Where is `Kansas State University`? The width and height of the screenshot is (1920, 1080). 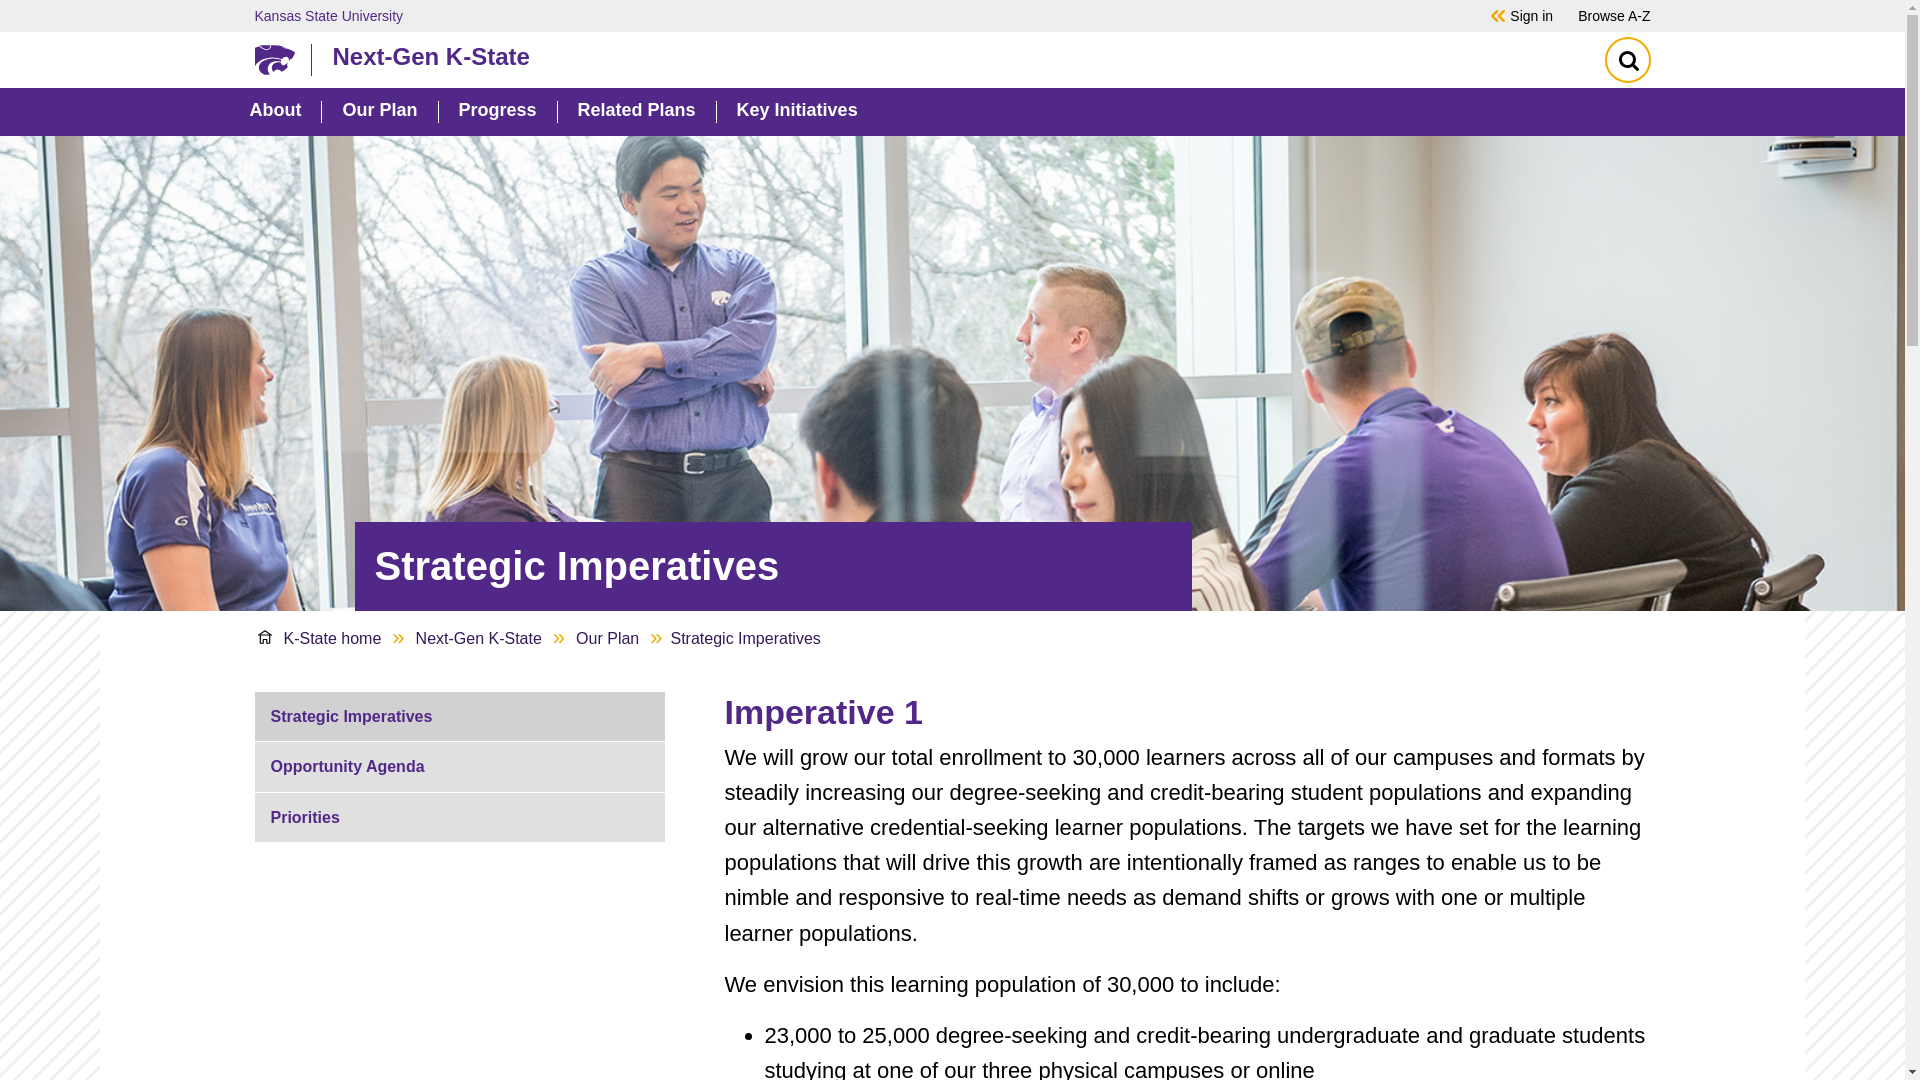 Kansas State University is located at coordinates (844, 15).